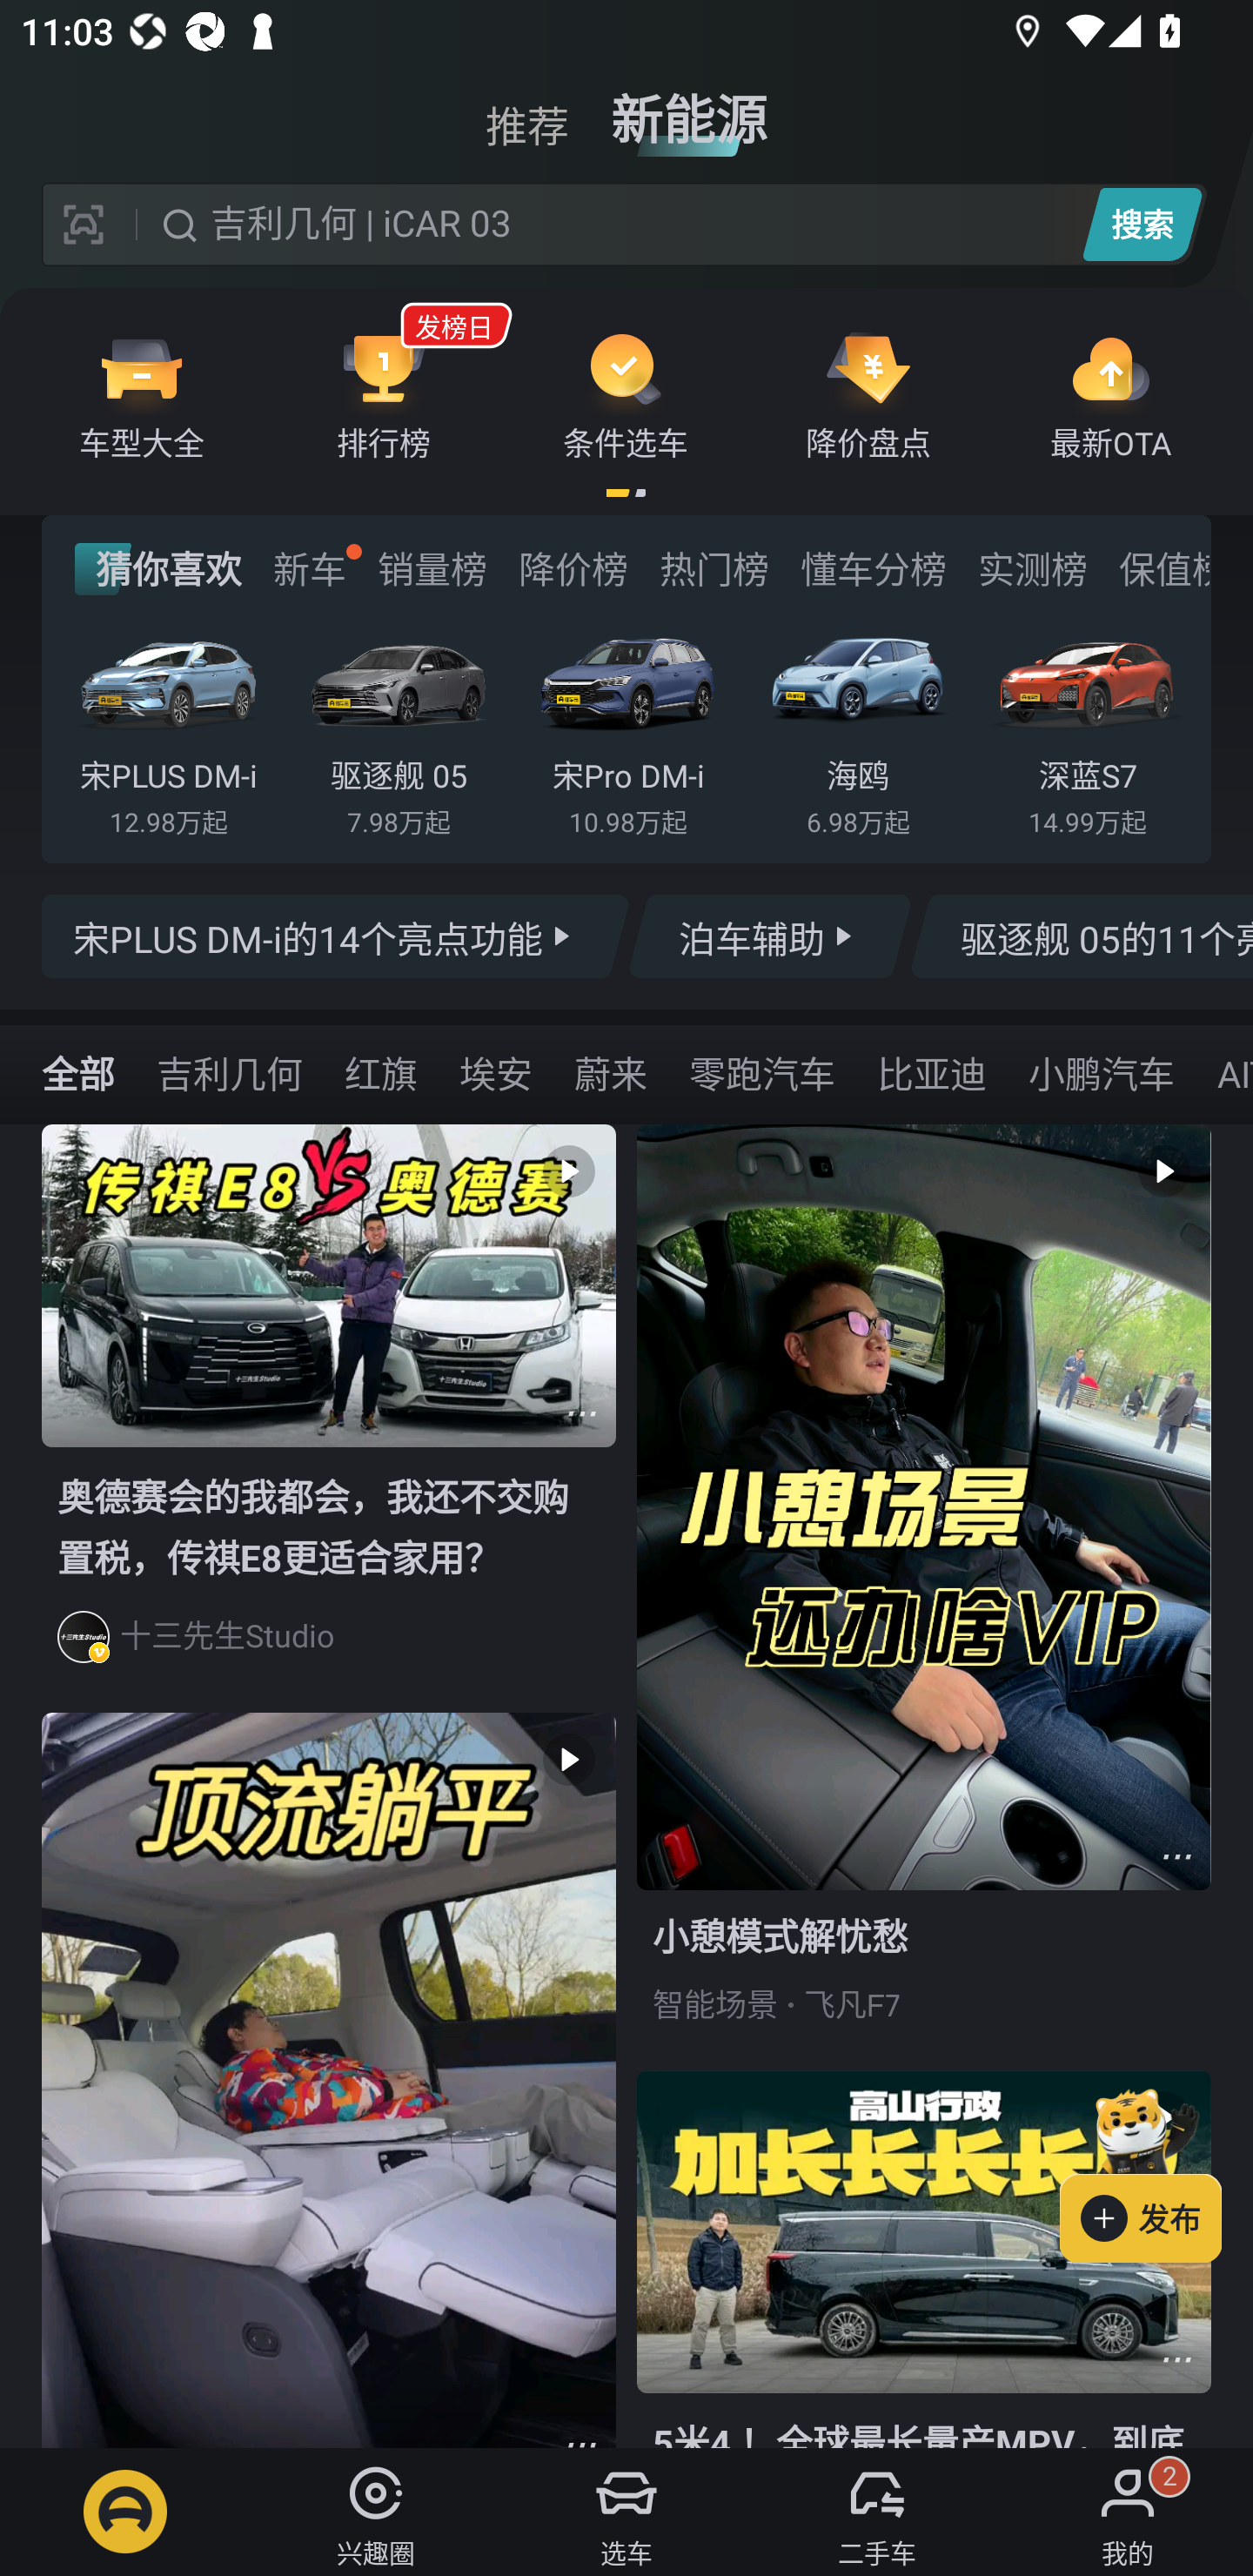  I want to click on 条件选车, so click(626, 395).